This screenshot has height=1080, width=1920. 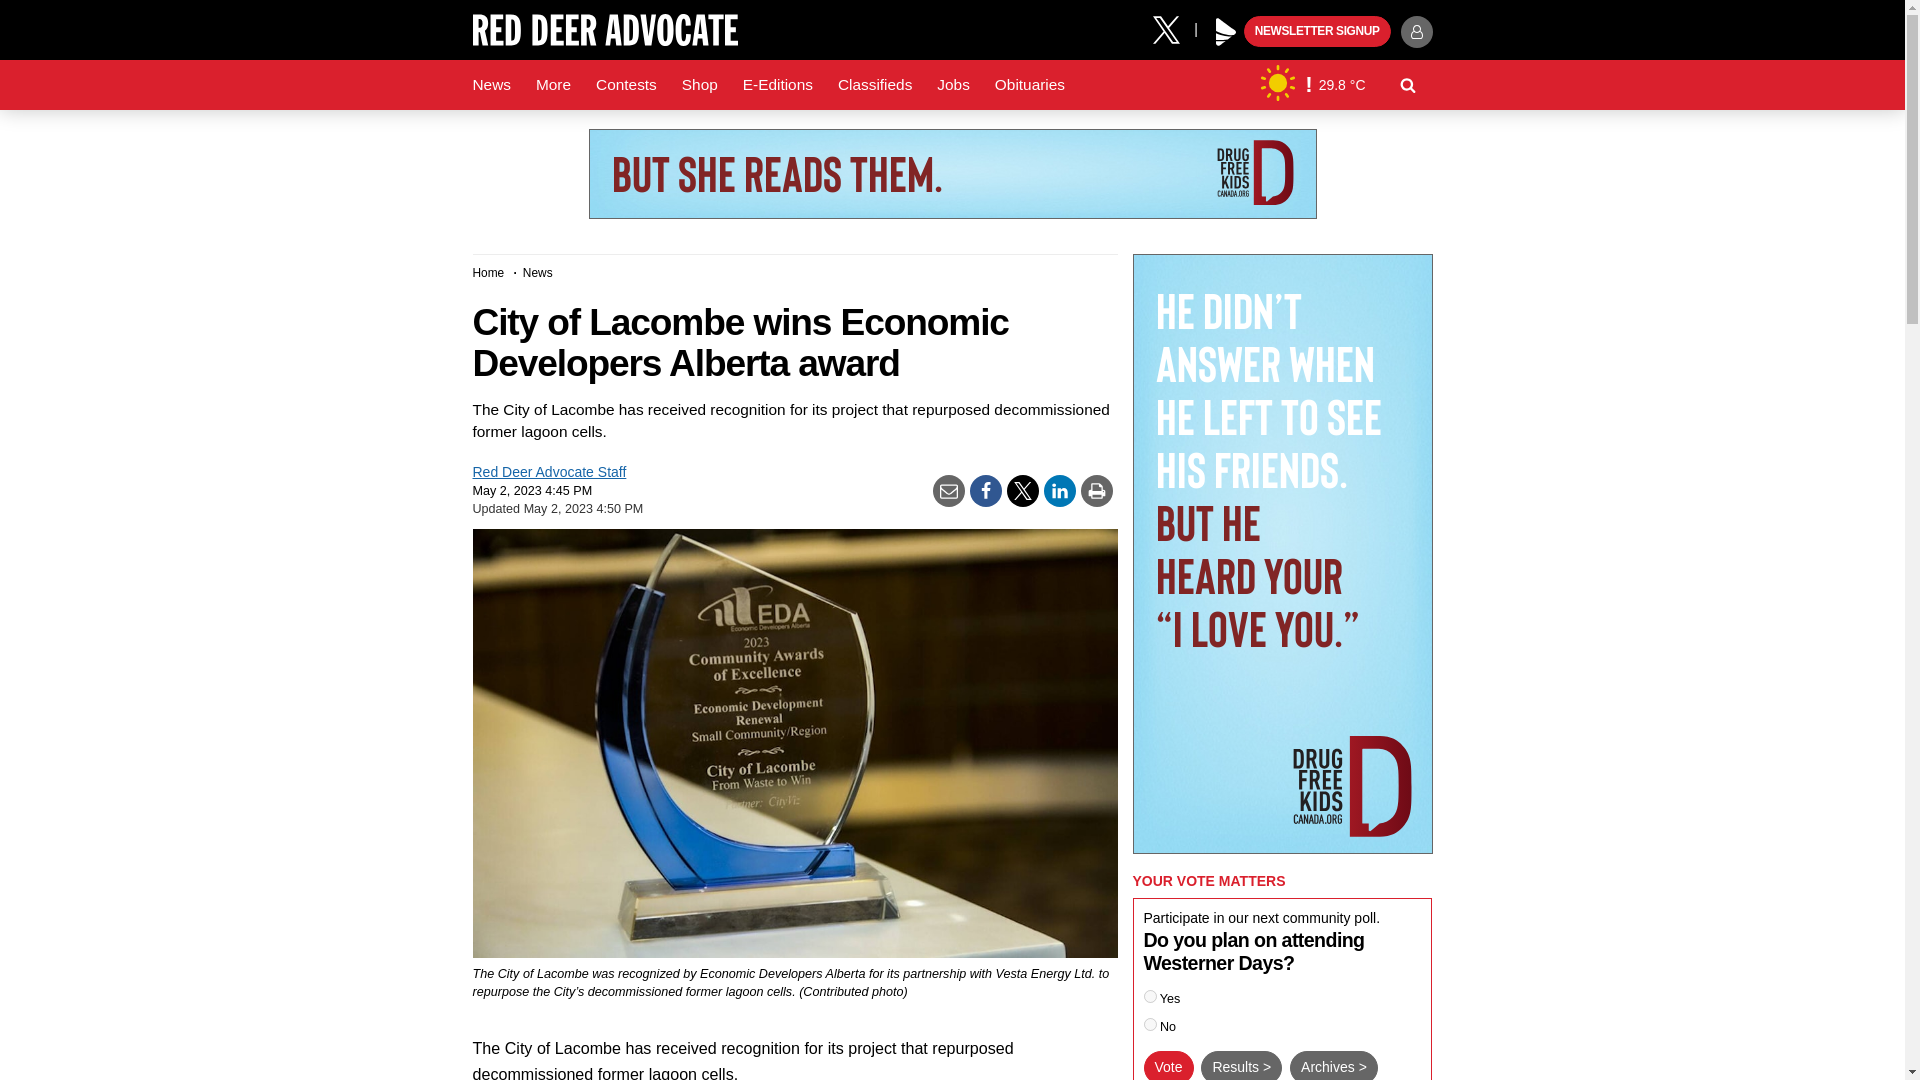 I want to click on Black Press Media, so click(x=1226, y=32).